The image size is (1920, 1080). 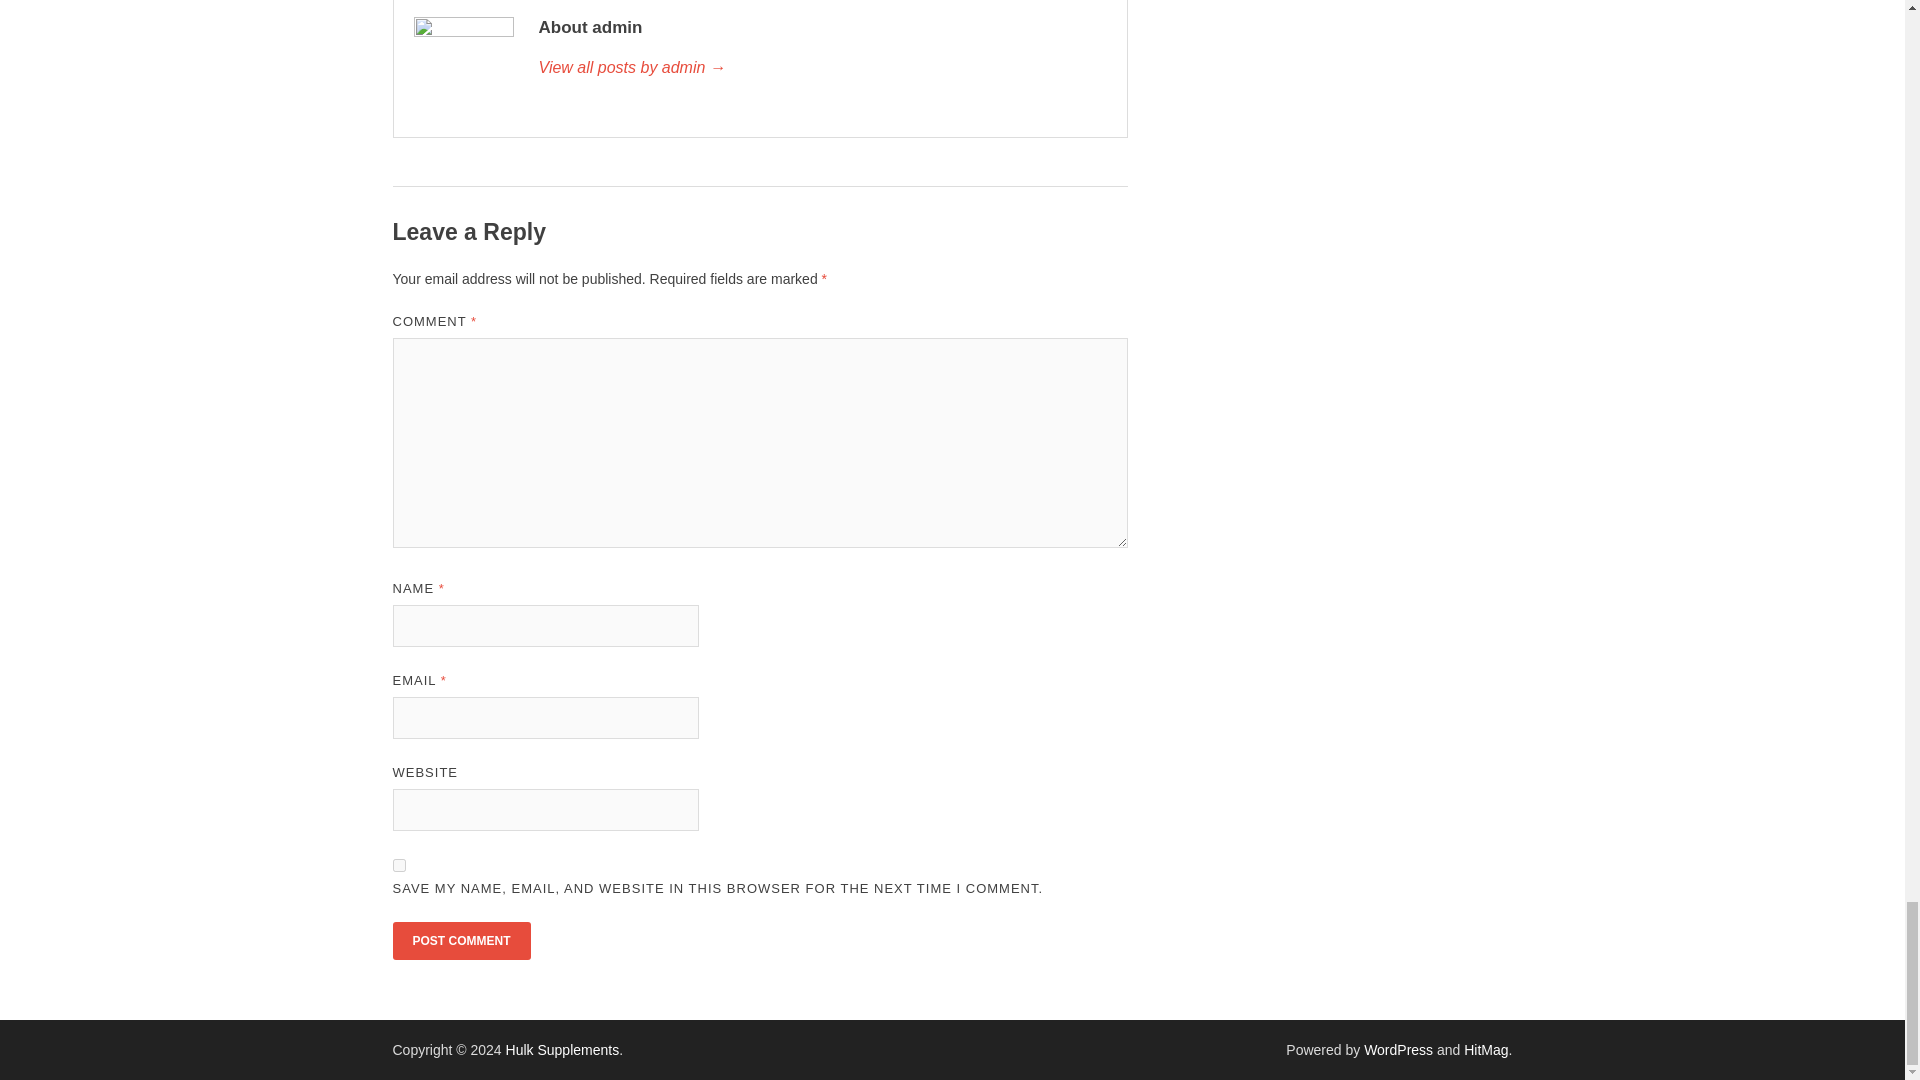 What do you see at coordinates (398, 864) in the screenshot?
I see `yes` at bounding box center [398, 864].